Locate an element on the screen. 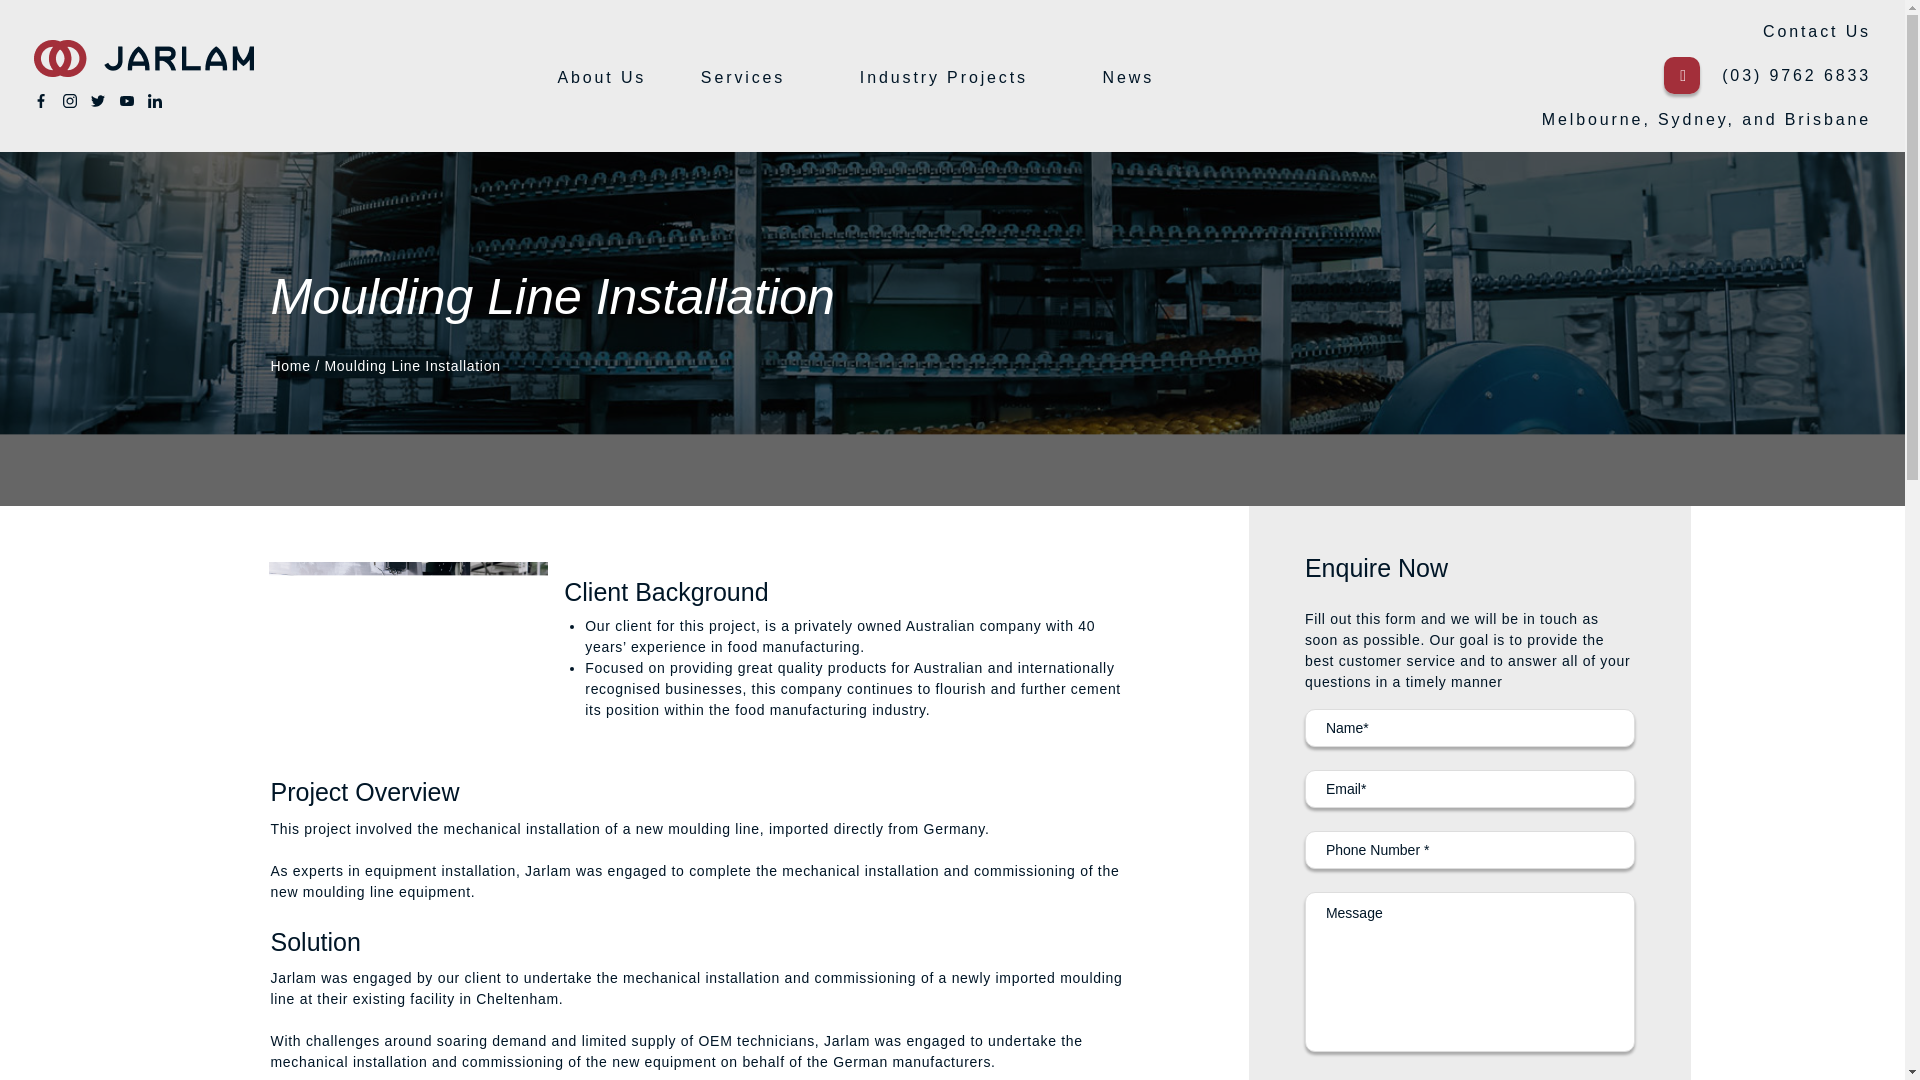 The image size is (1920, 1080). Industry Projects is located at coordinates (944, 78).